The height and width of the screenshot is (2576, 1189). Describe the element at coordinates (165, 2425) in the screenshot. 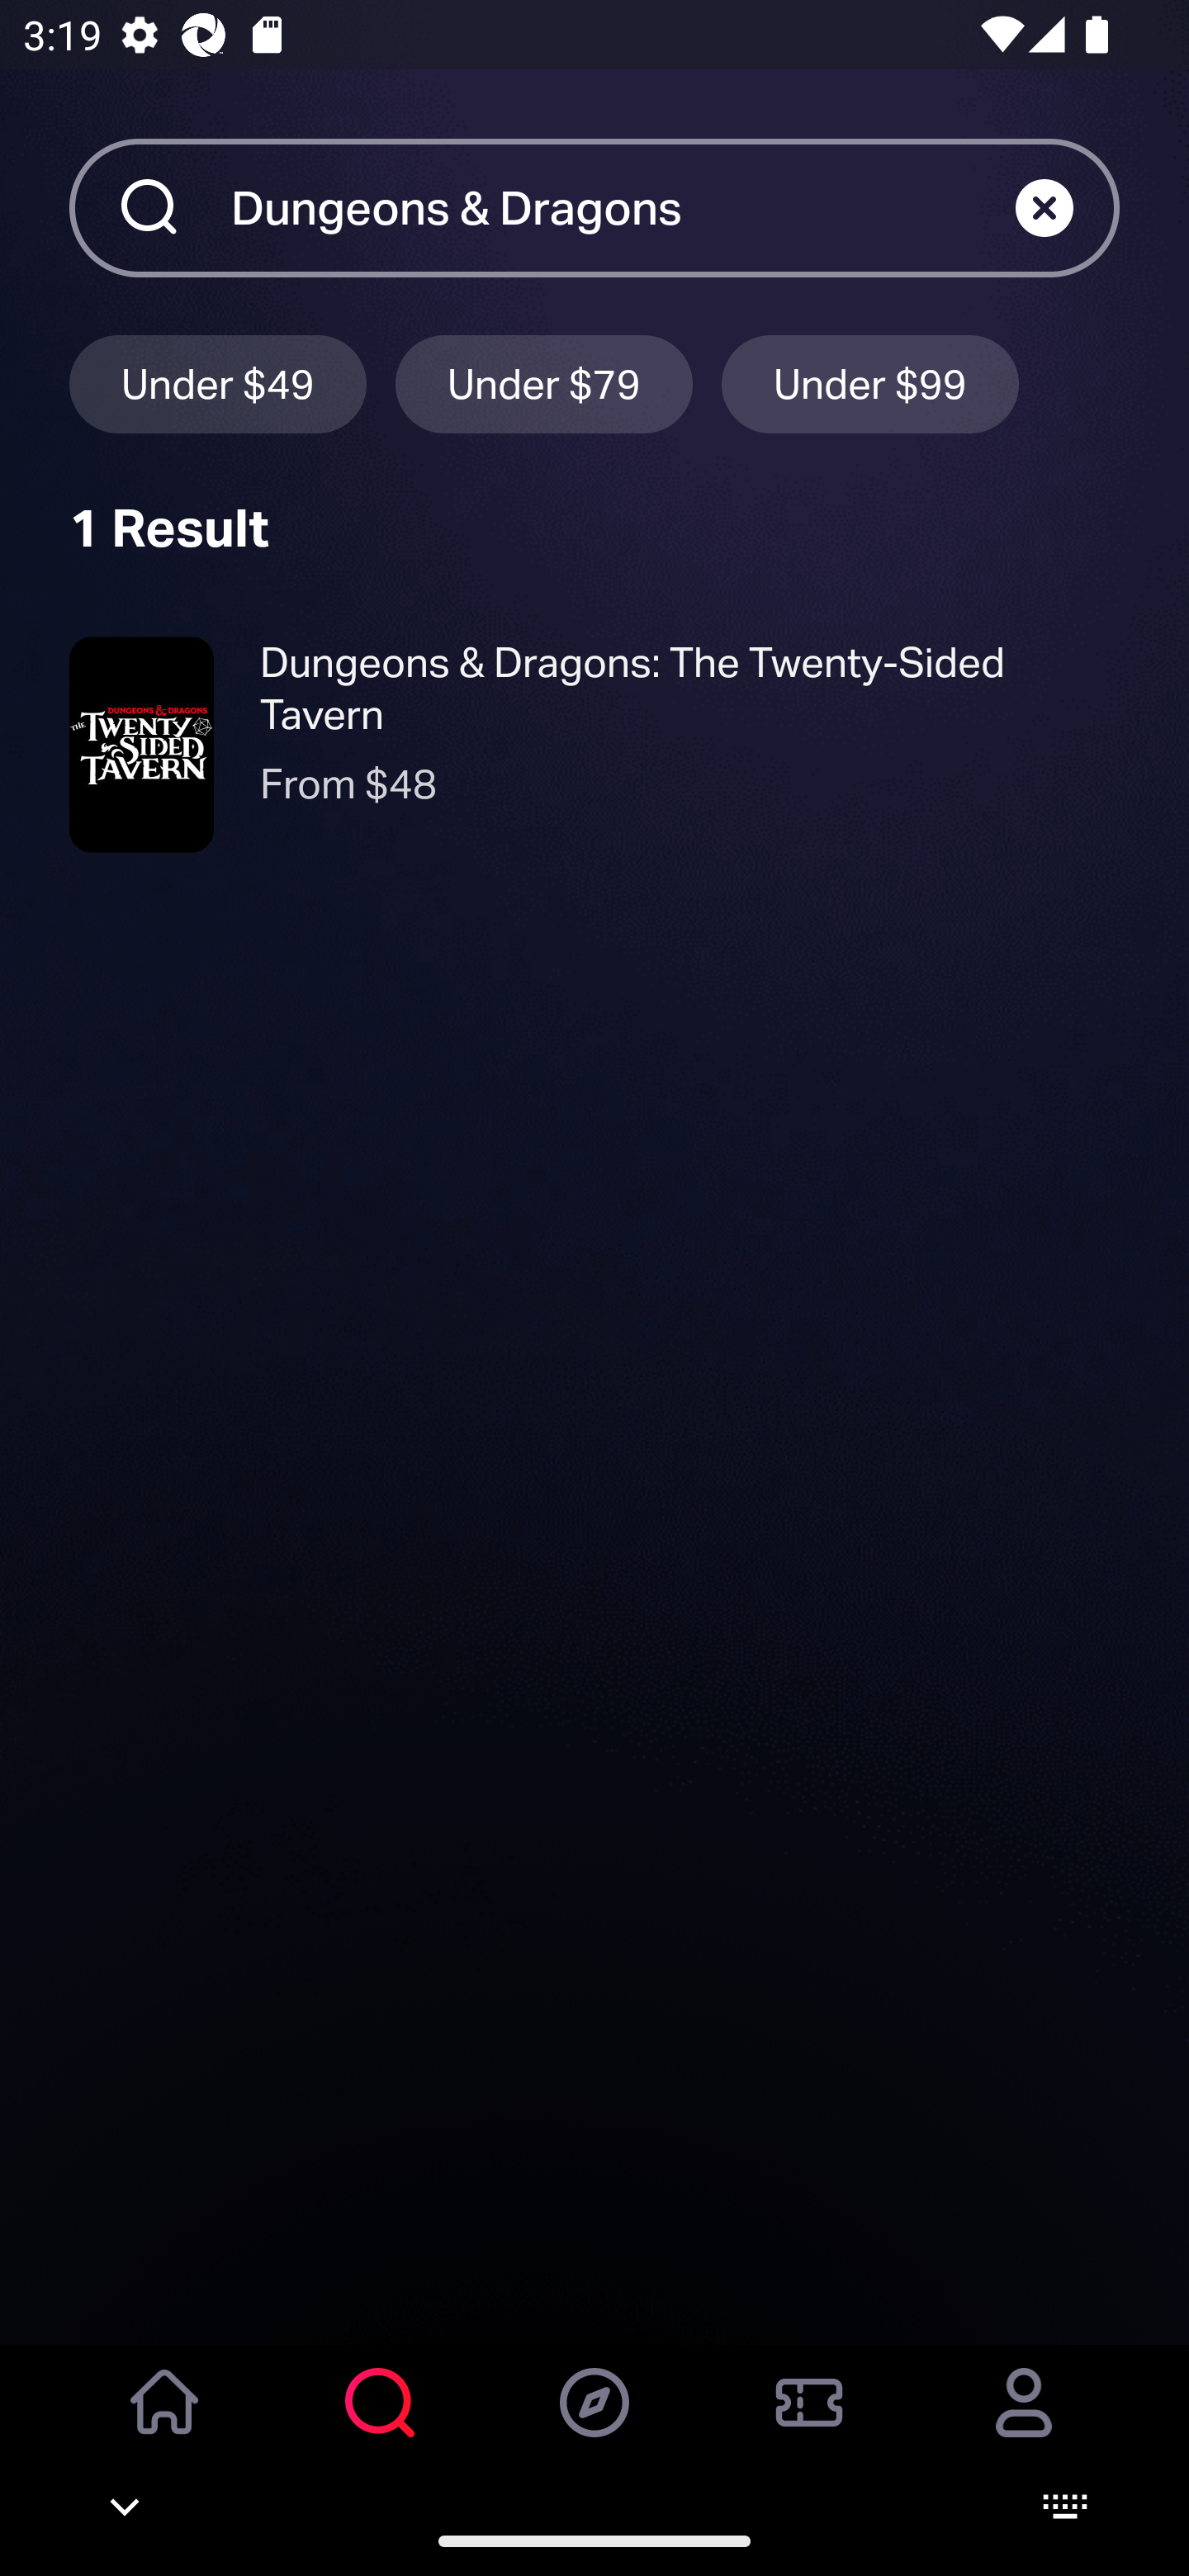

I see `Home` at that location.